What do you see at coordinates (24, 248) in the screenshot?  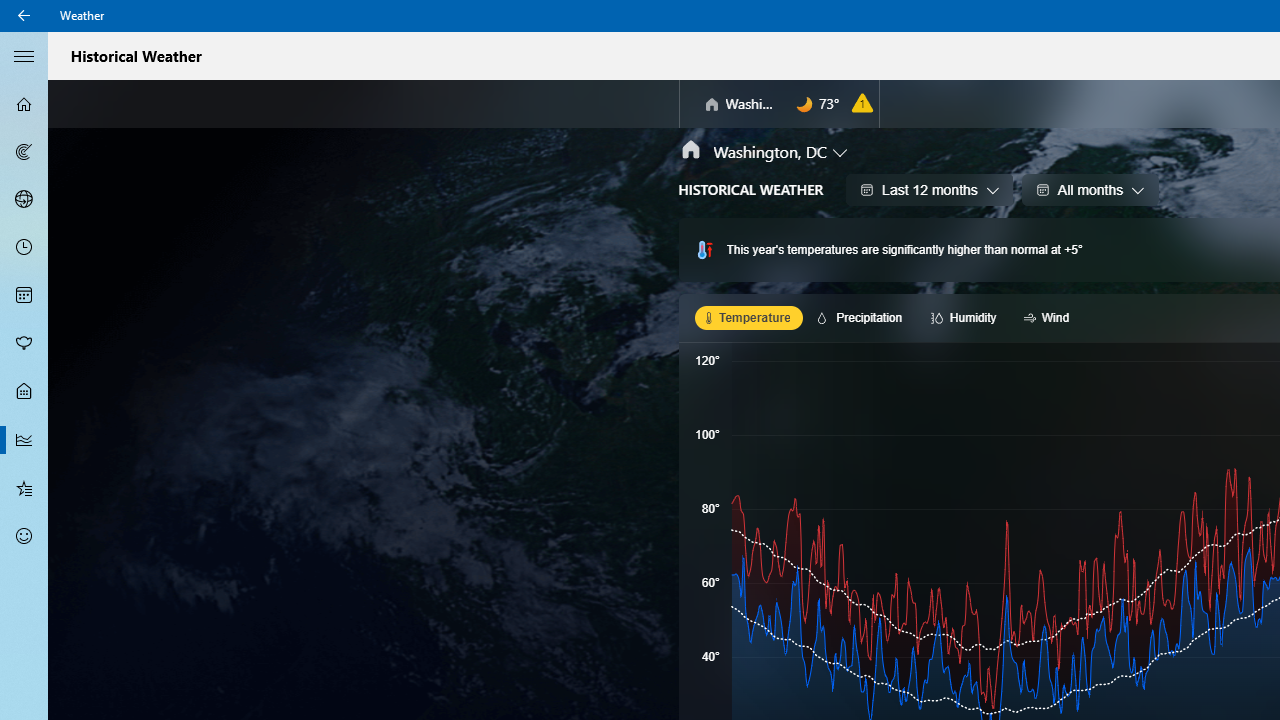 I see `Hourly Forecast - Not Selected` at bounding box center [24, 248].